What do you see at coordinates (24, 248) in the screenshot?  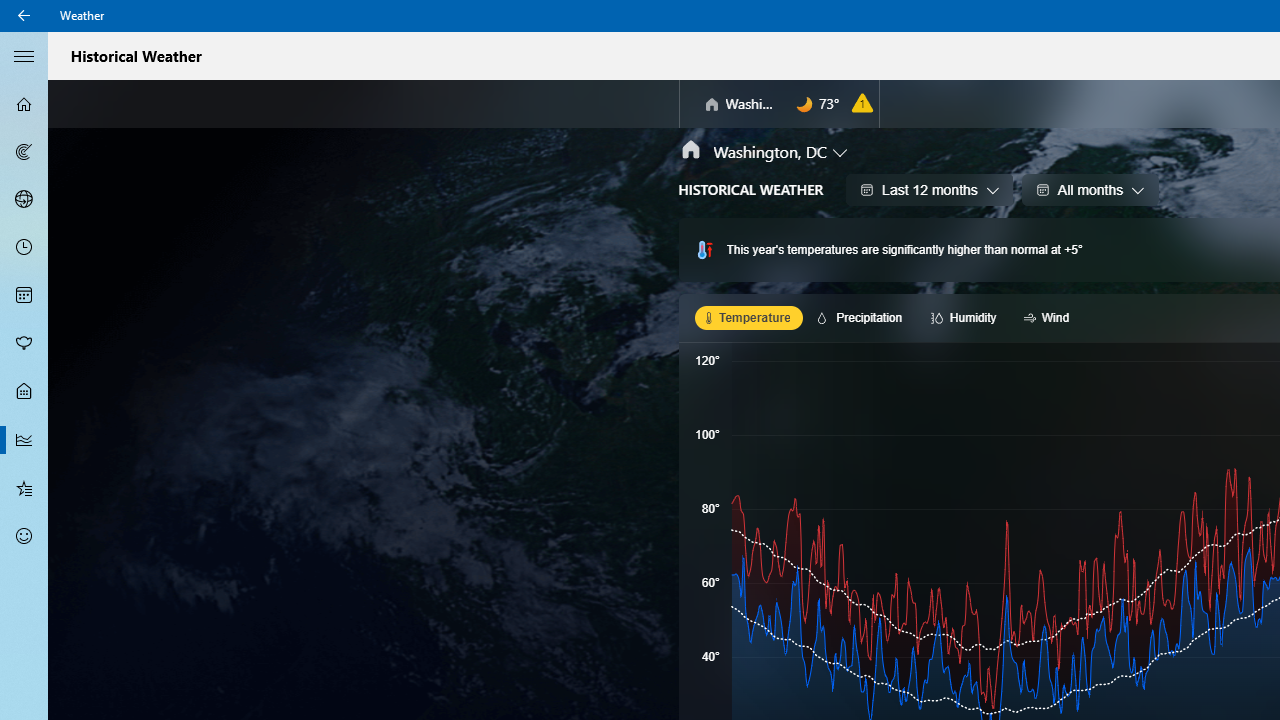 I see `Hourly Forecast - Not Selected` at bounding box center [24, 248].